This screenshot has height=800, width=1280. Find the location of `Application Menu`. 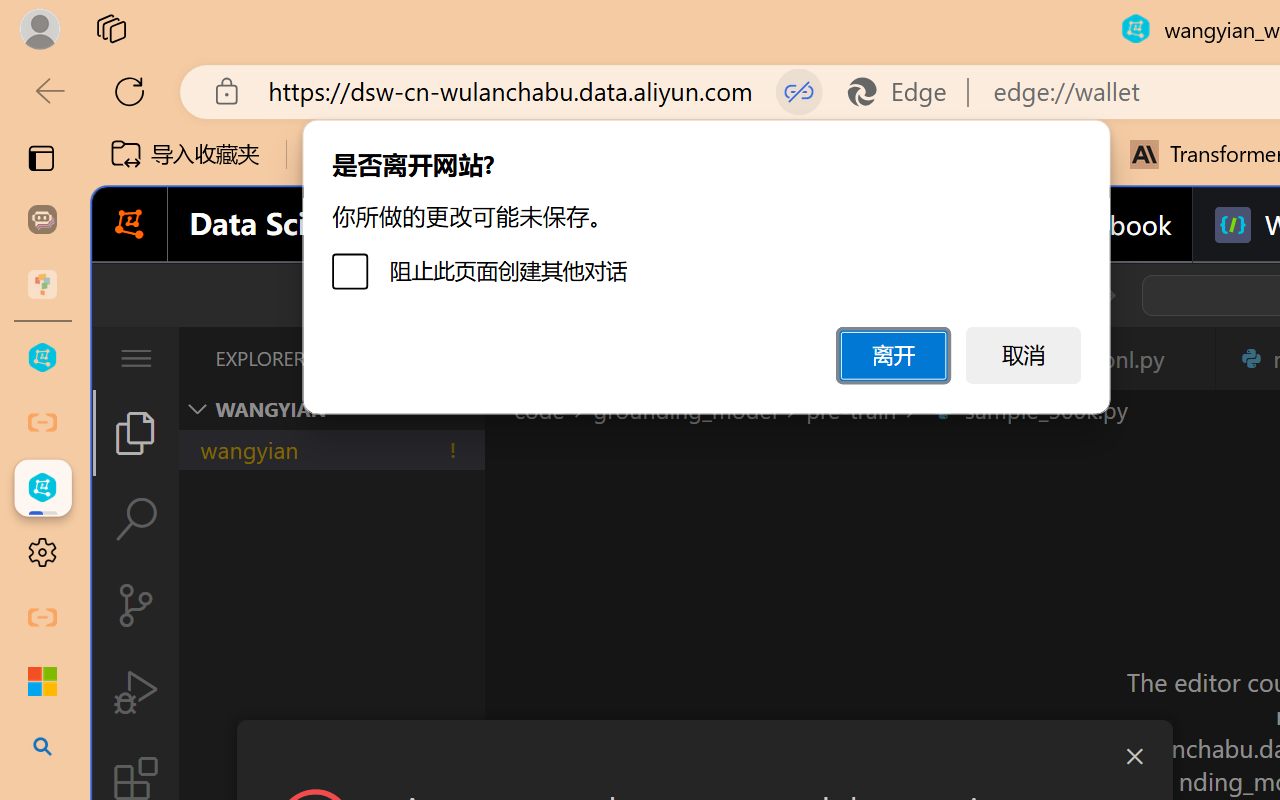

Application Menu is located at coordinates (136, 358).